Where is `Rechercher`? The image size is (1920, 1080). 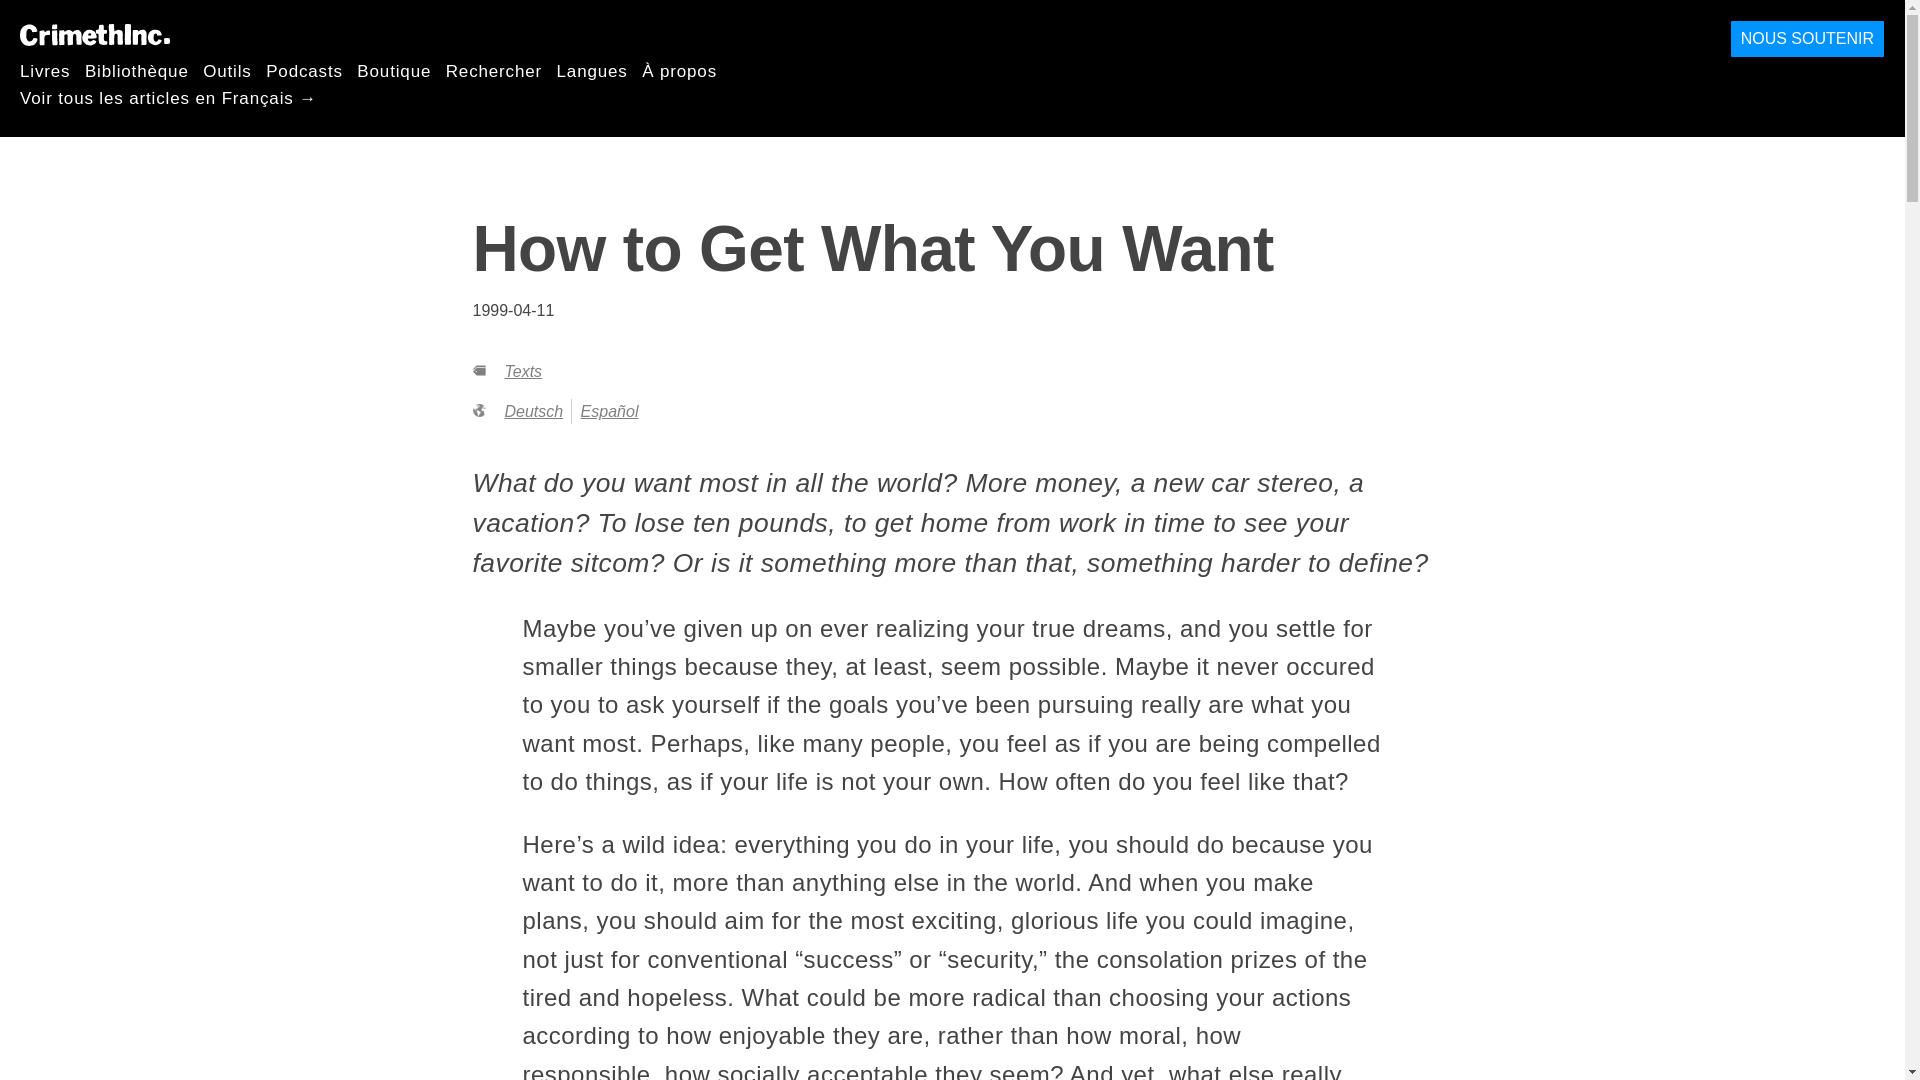
Rechercher is located at coordinates (493, 70).